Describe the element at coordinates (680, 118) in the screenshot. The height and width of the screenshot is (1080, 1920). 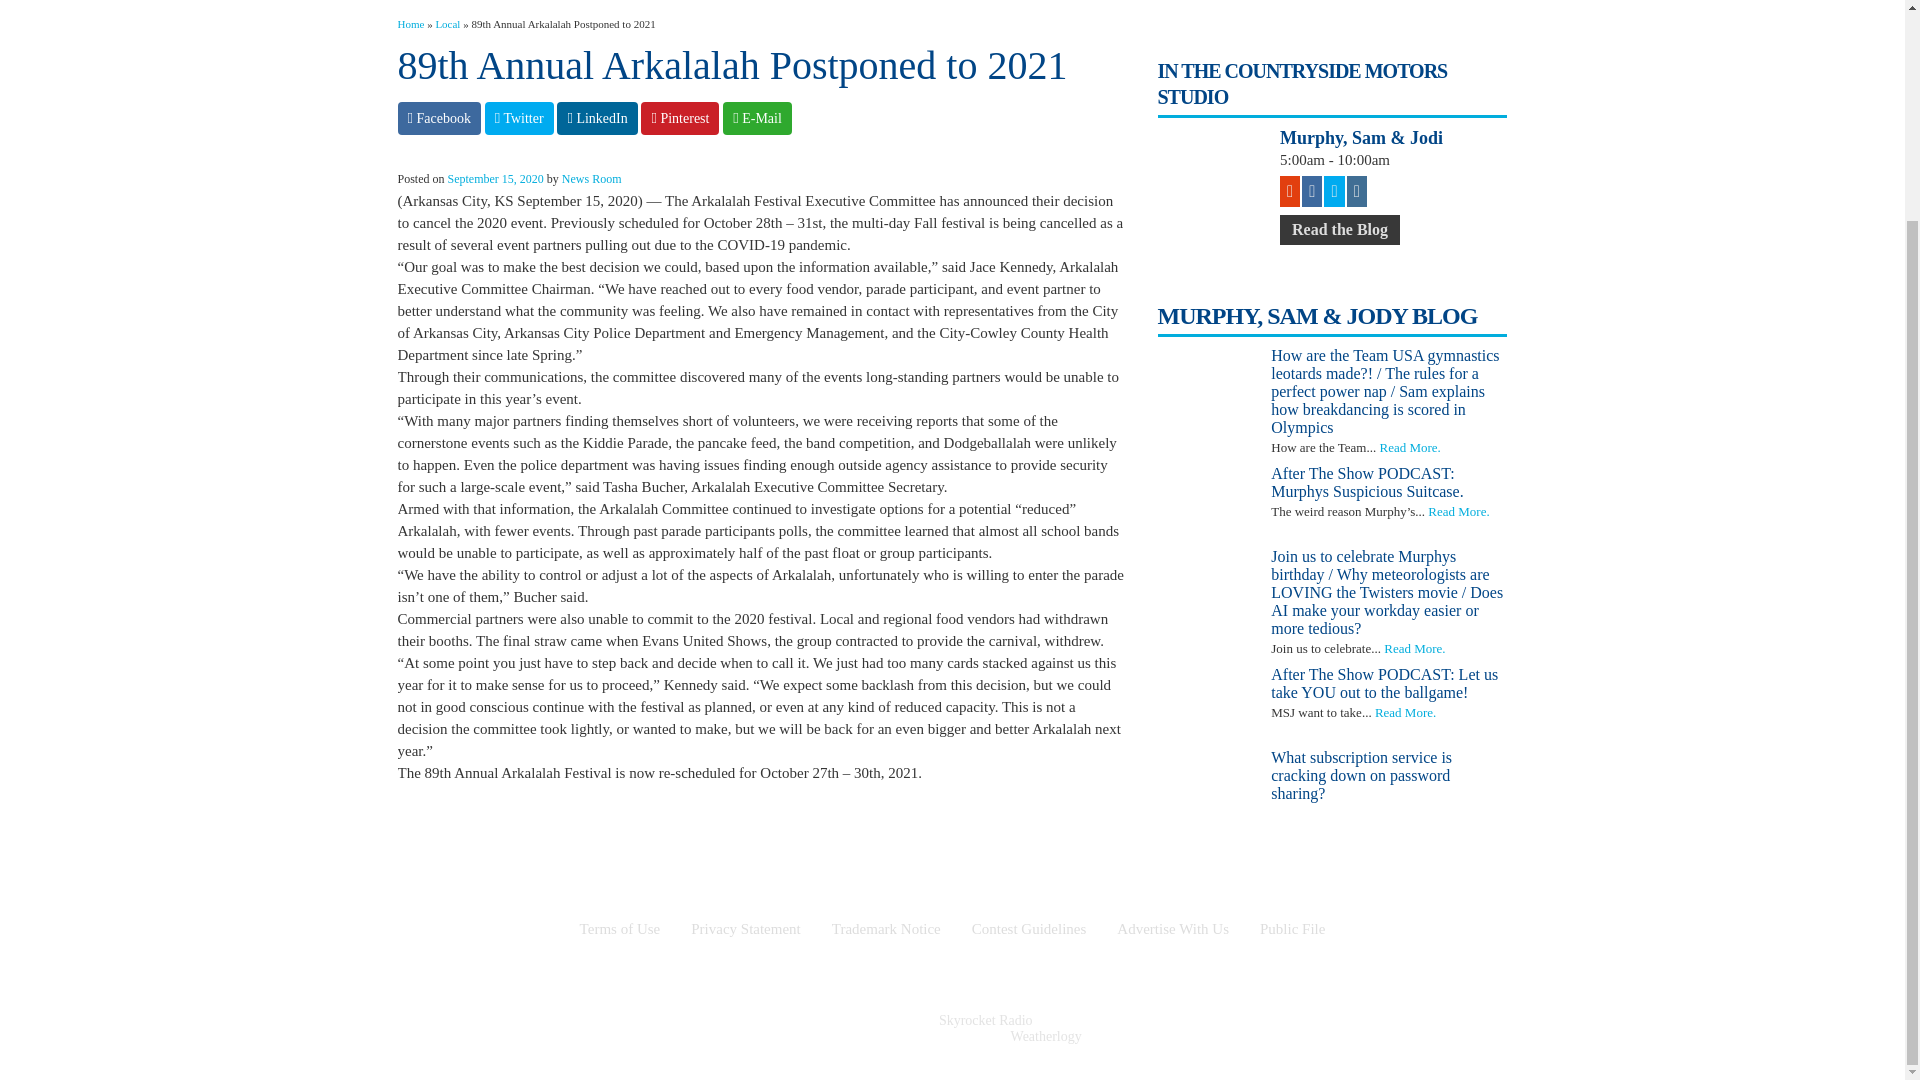
I see `Pinterest` at that location.